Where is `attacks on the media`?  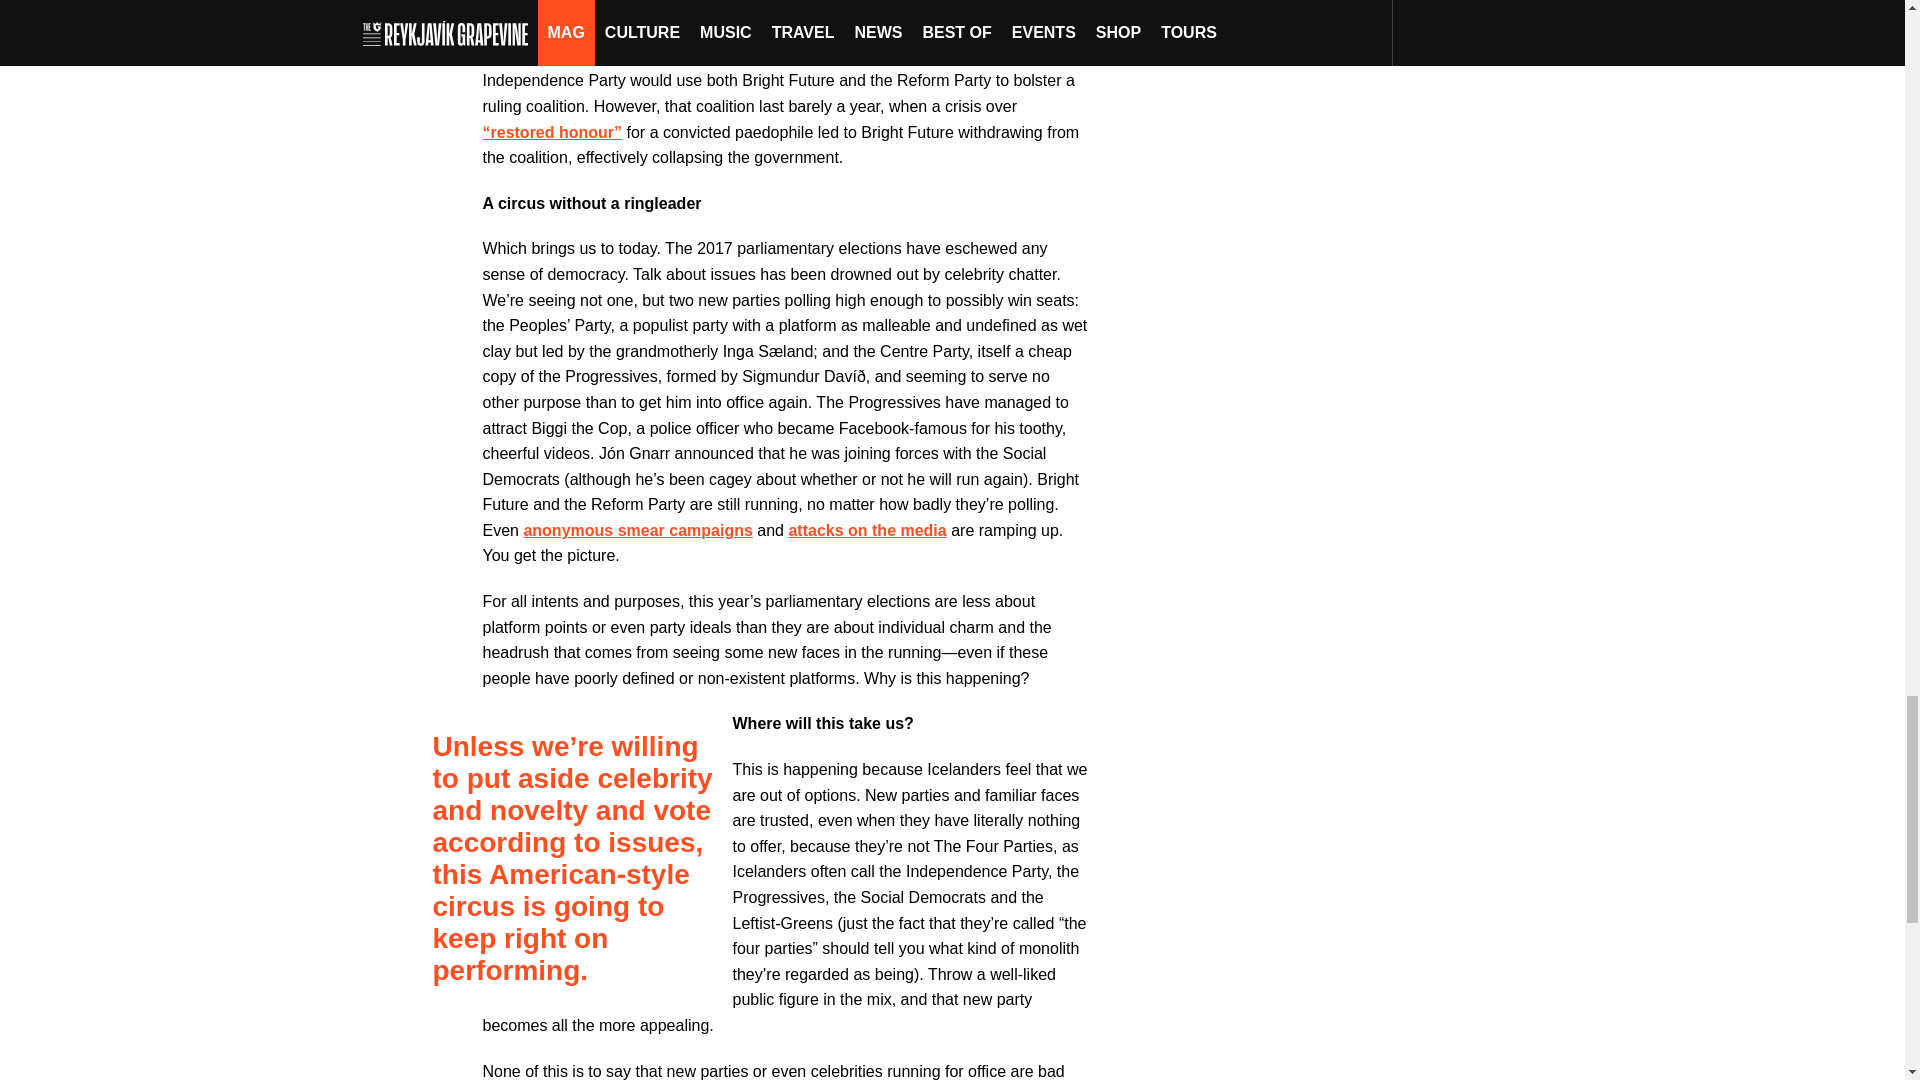 attacks on the media is located at coordinates (866, 530).